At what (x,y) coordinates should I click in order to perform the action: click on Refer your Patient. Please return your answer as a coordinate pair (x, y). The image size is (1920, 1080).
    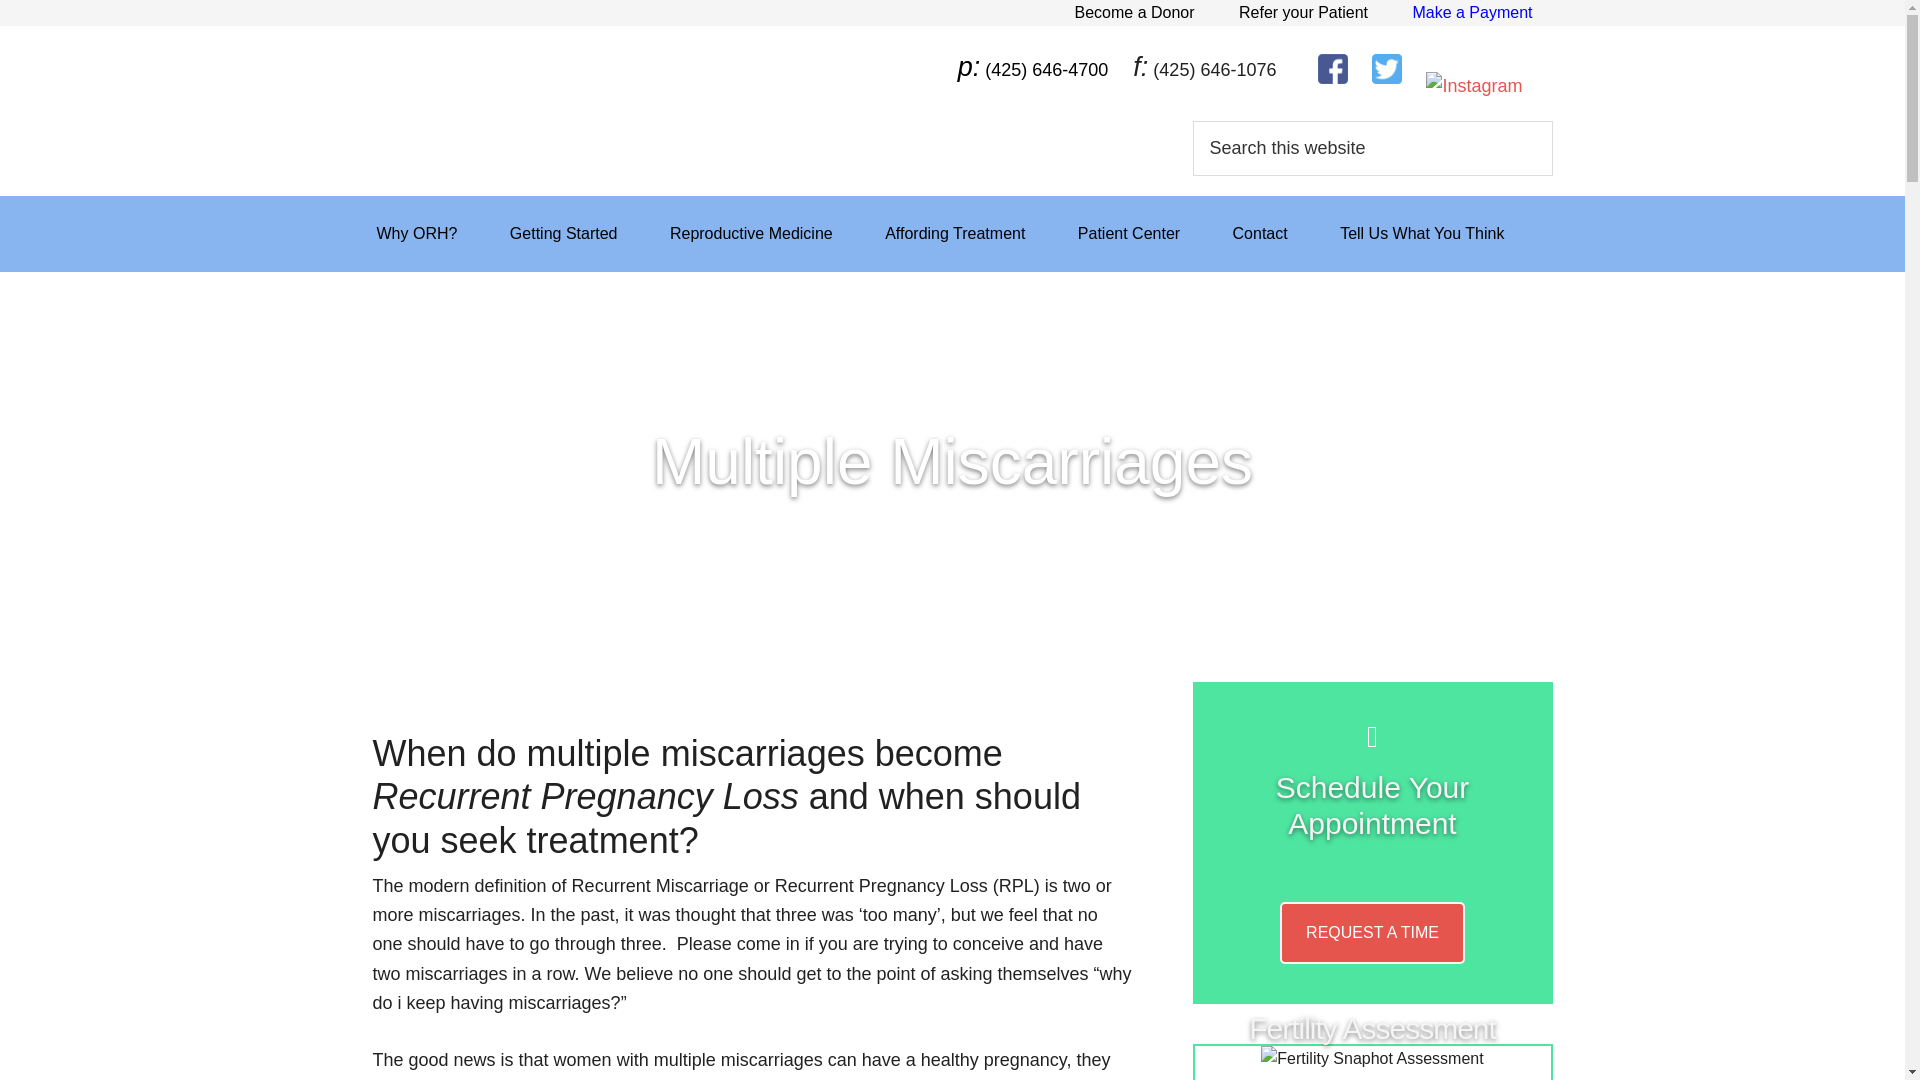
    Looking at the image, I should click on (1304, 12).